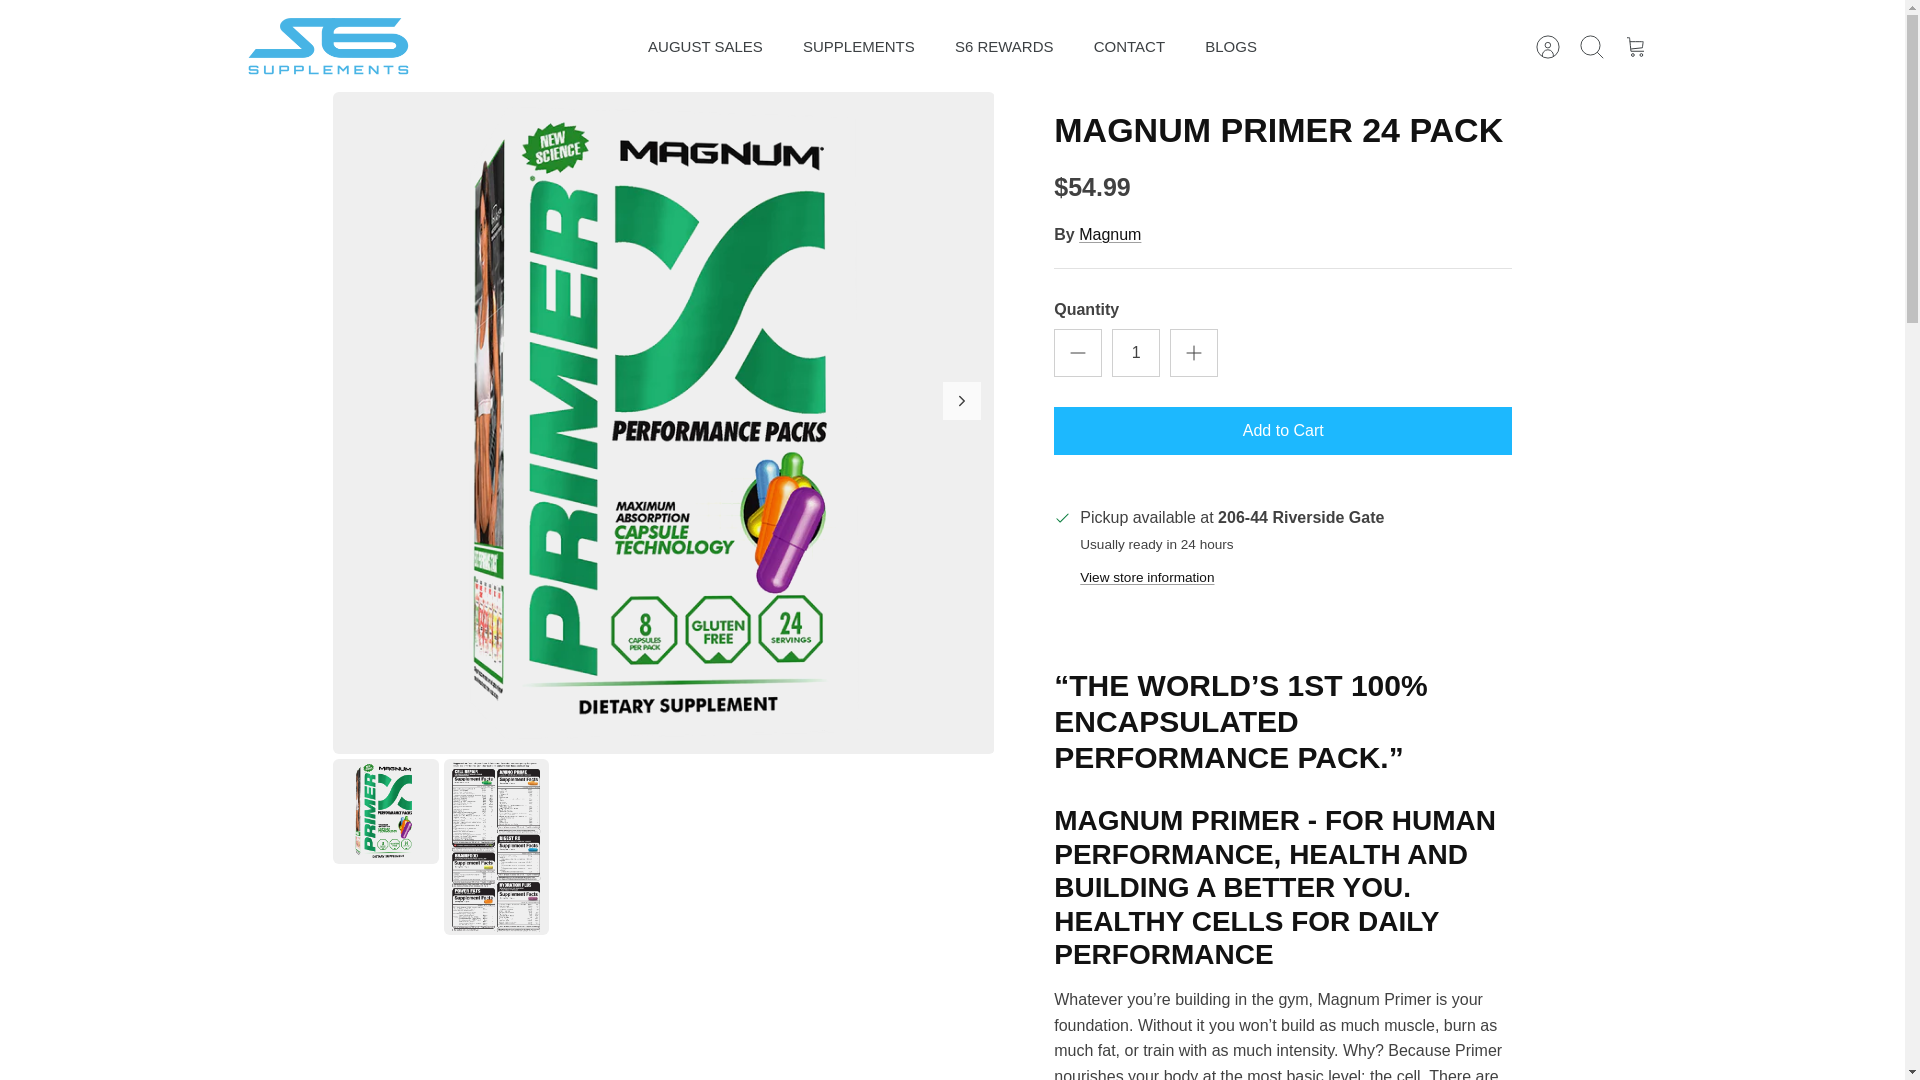 Image resolution: width=1920 pixels, height=1080 pixels. Describe the element at coordinates (705, 47) in the screenshot. I see `AUGUST SALES` at that location.